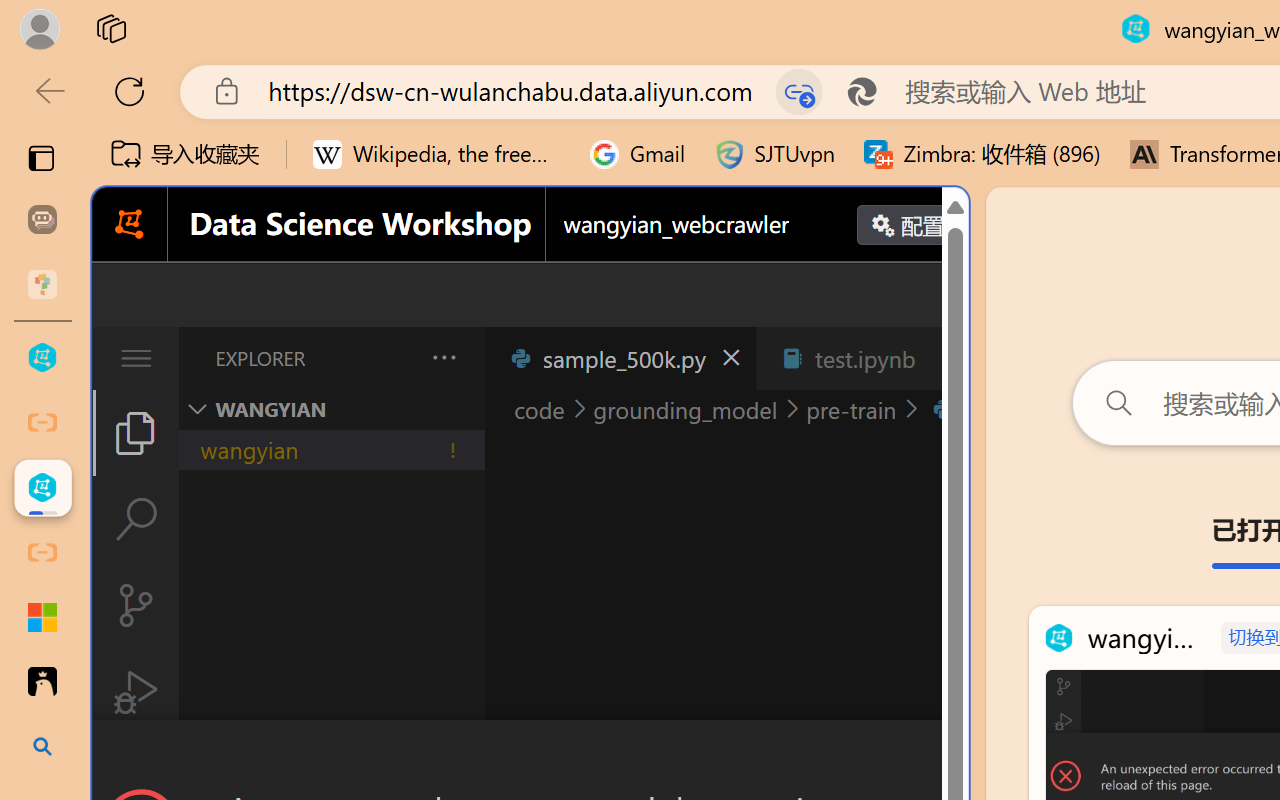  Describe the element at coordinates (530, 756) in the screenshot. I see `Class: actions-container` at that location.